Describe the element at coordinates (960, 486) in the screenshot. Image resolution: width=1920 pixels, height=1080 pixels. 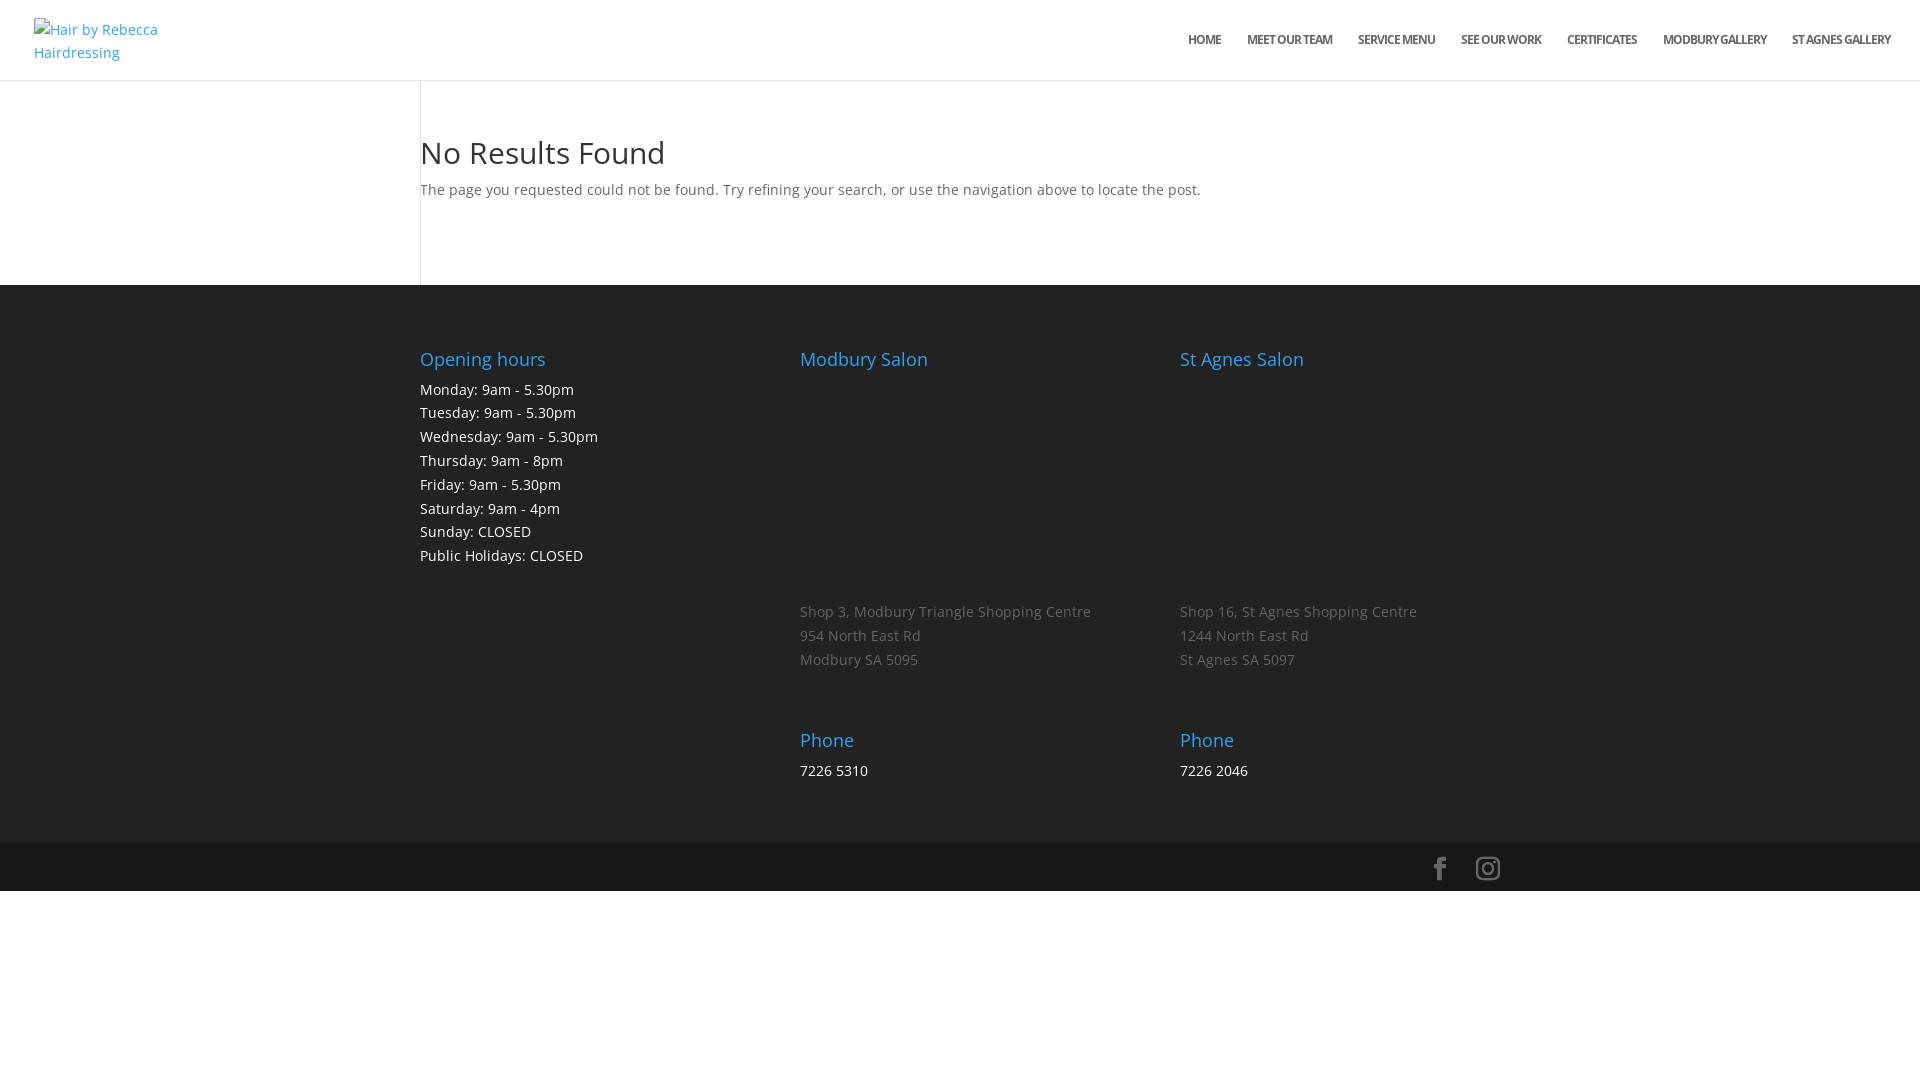
I see `Google Map Embed` at that location.